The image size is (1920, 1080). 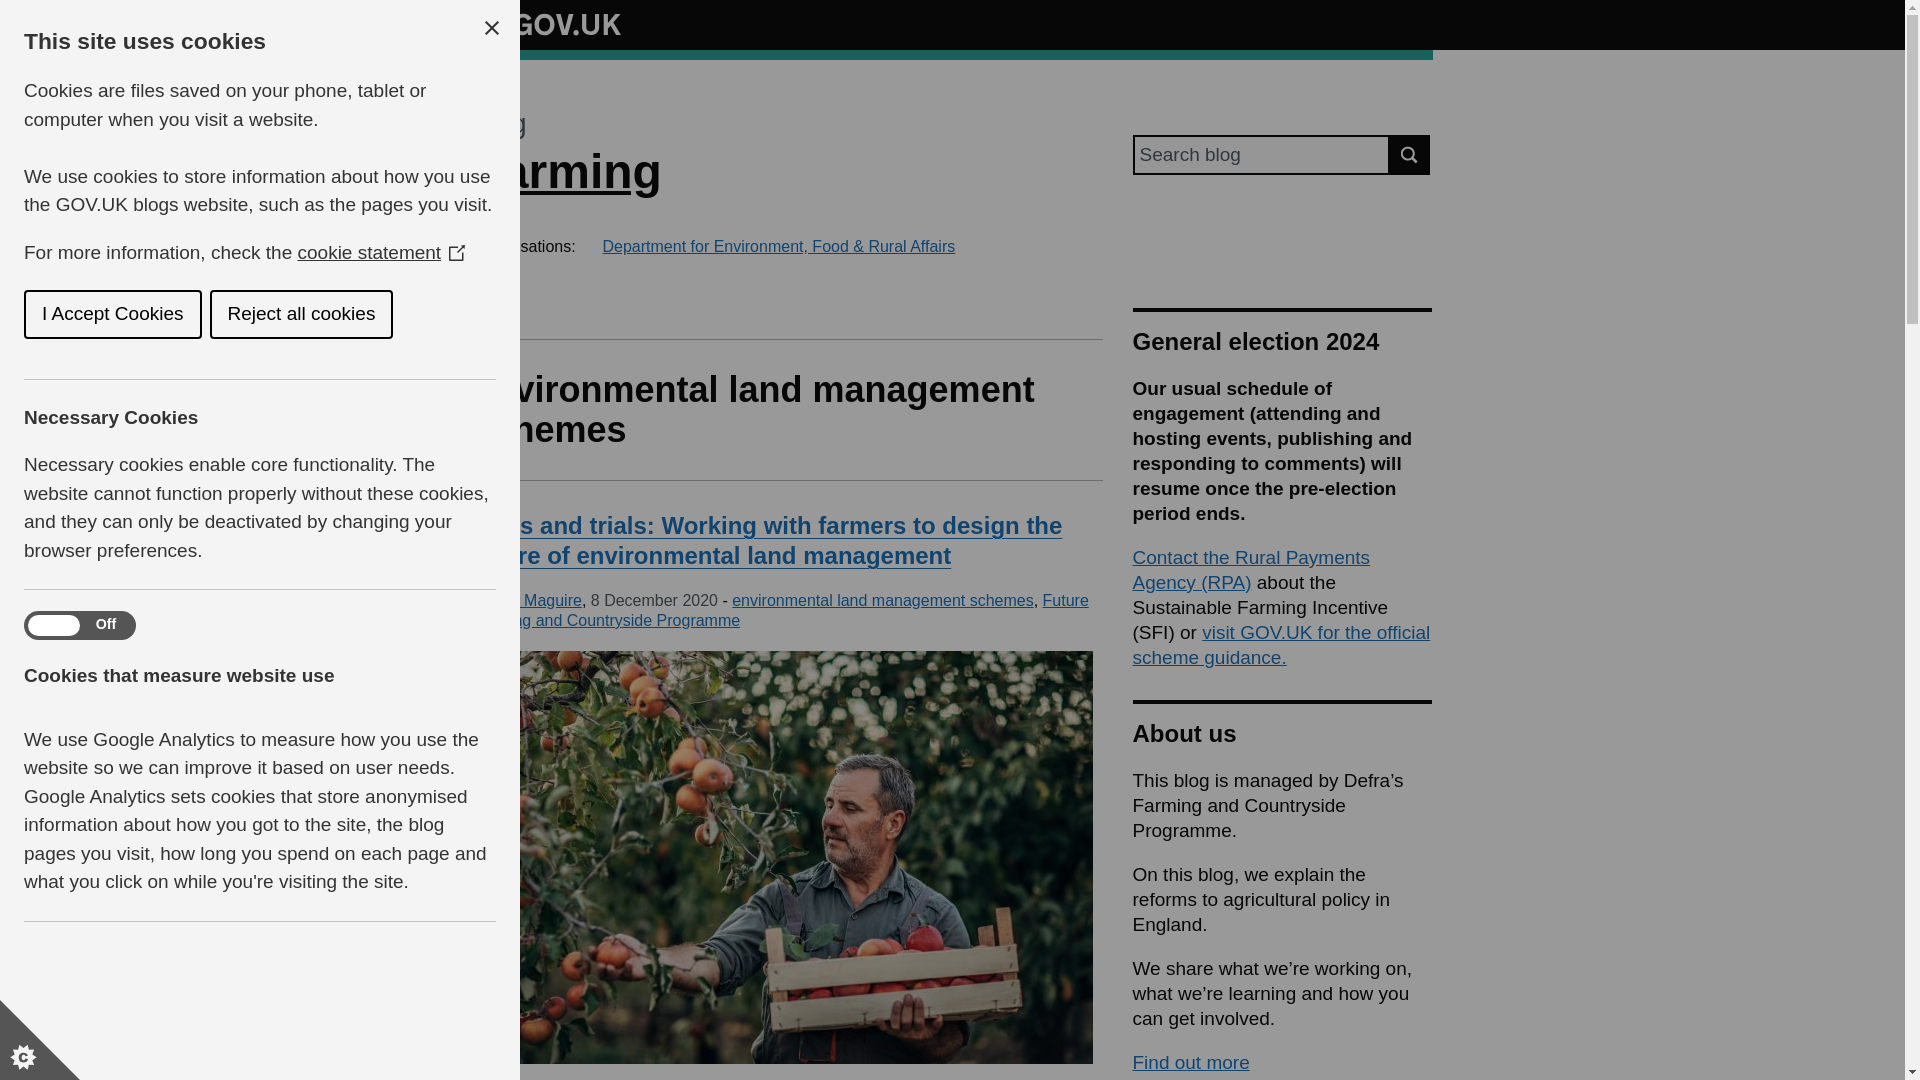 I want to click on visit GOV.UK for the official scheme guidance., so click(x=1281, y=645).